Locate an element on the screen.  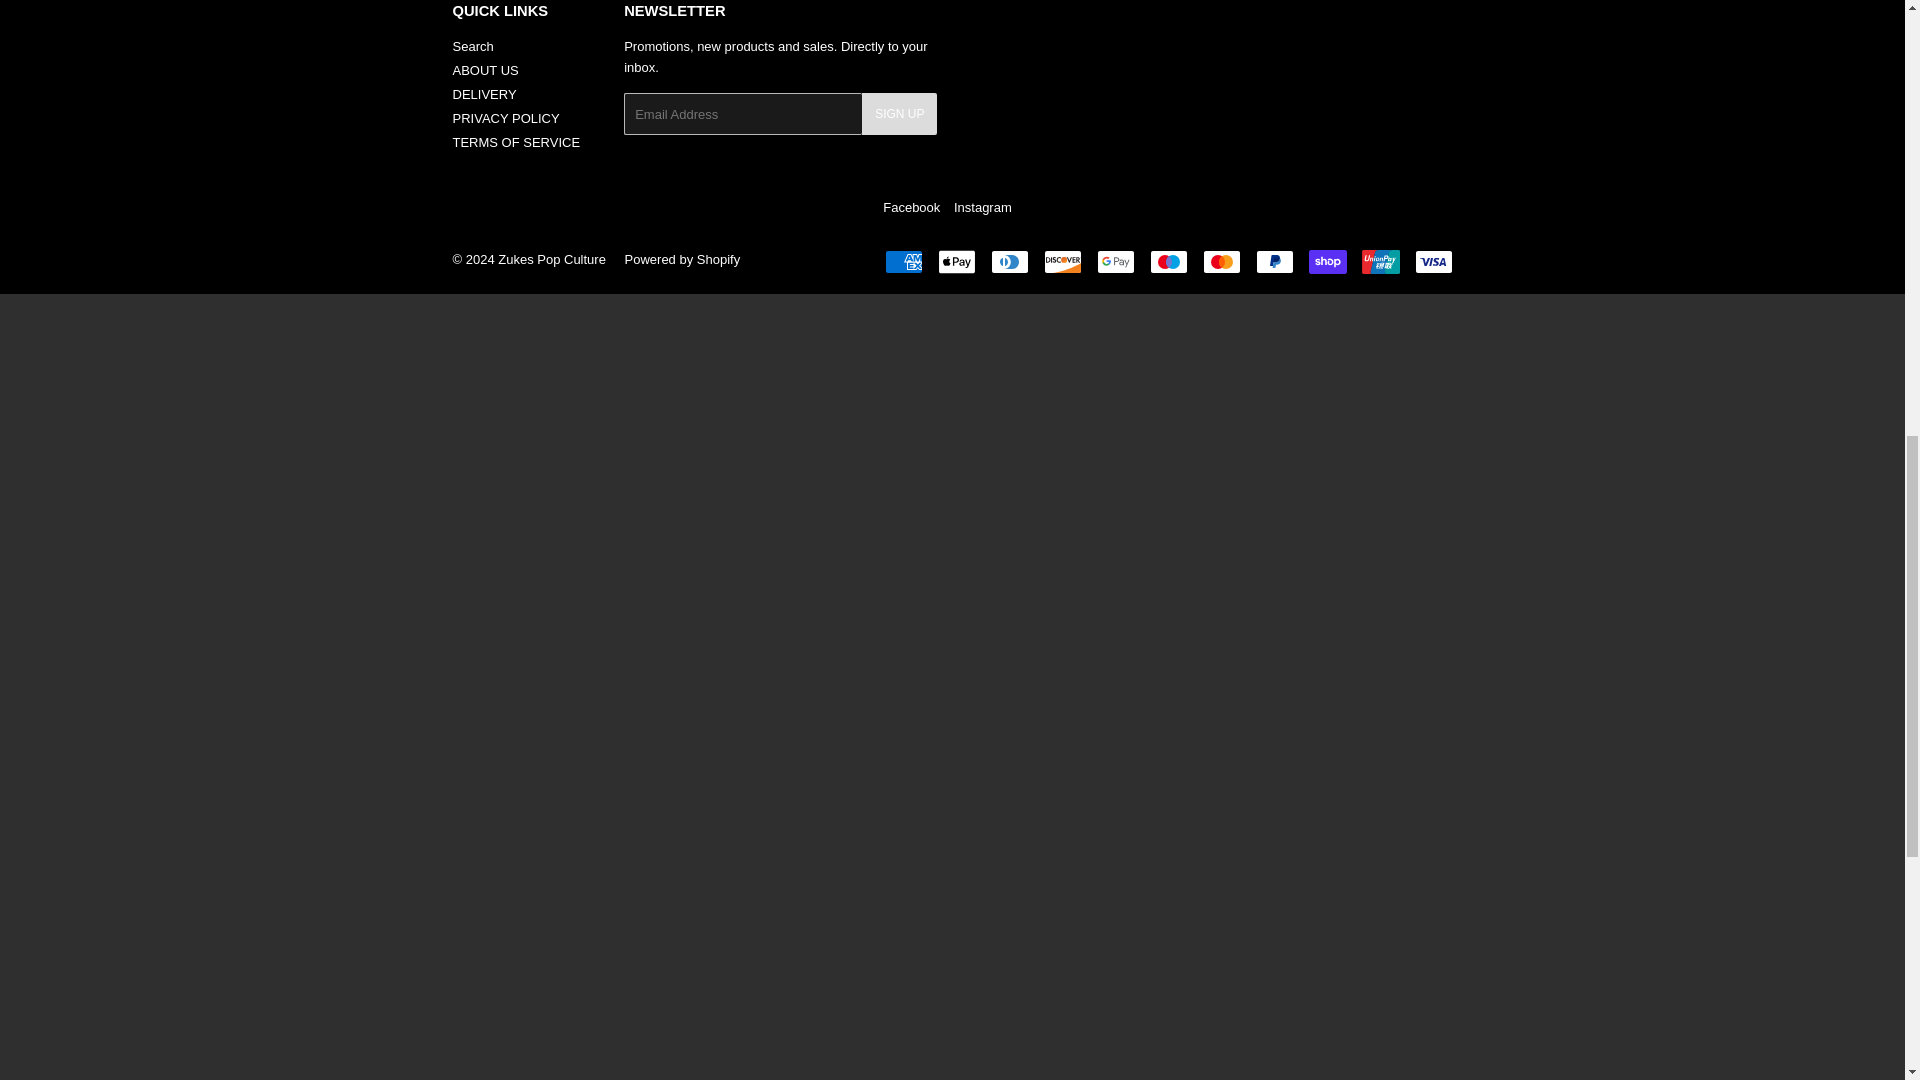
Diners Club is located at coordinates (1008, 262).